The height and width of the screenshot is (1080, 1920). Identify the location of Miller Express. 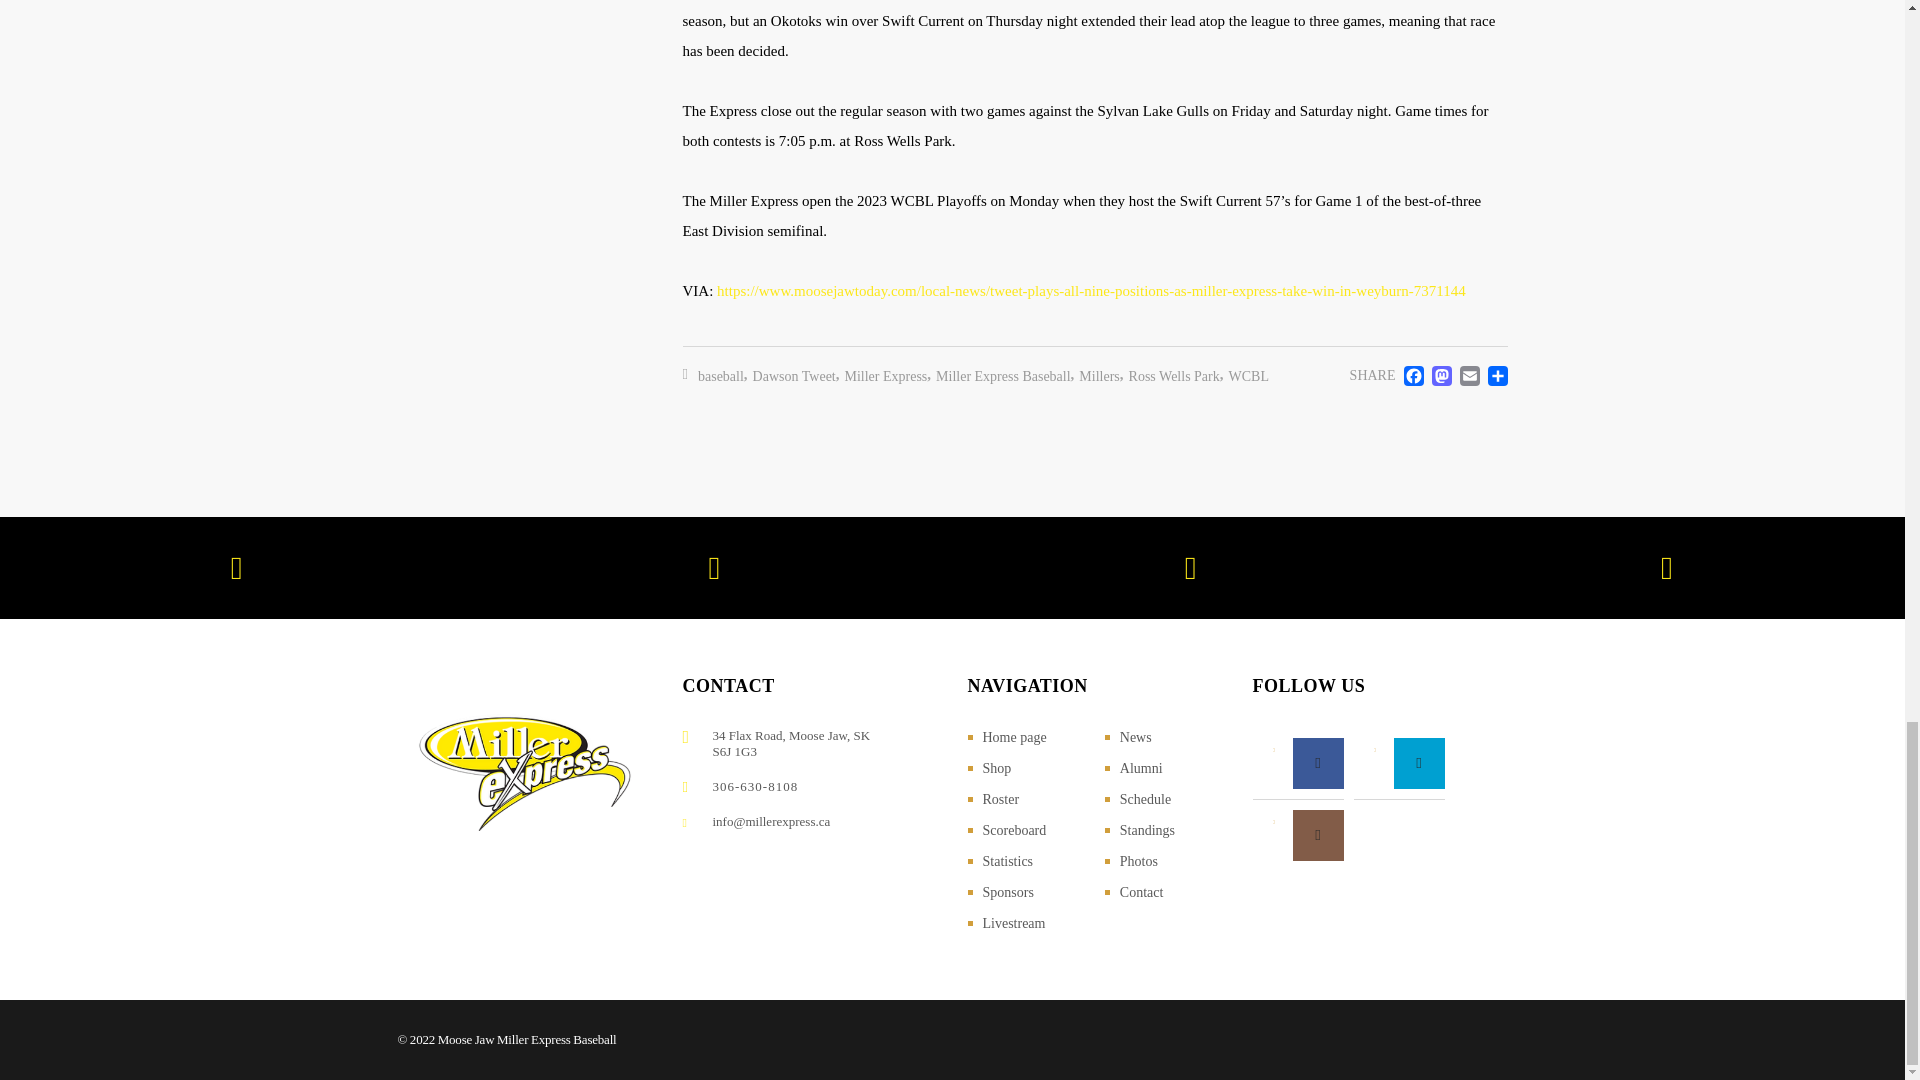
(886, 376).